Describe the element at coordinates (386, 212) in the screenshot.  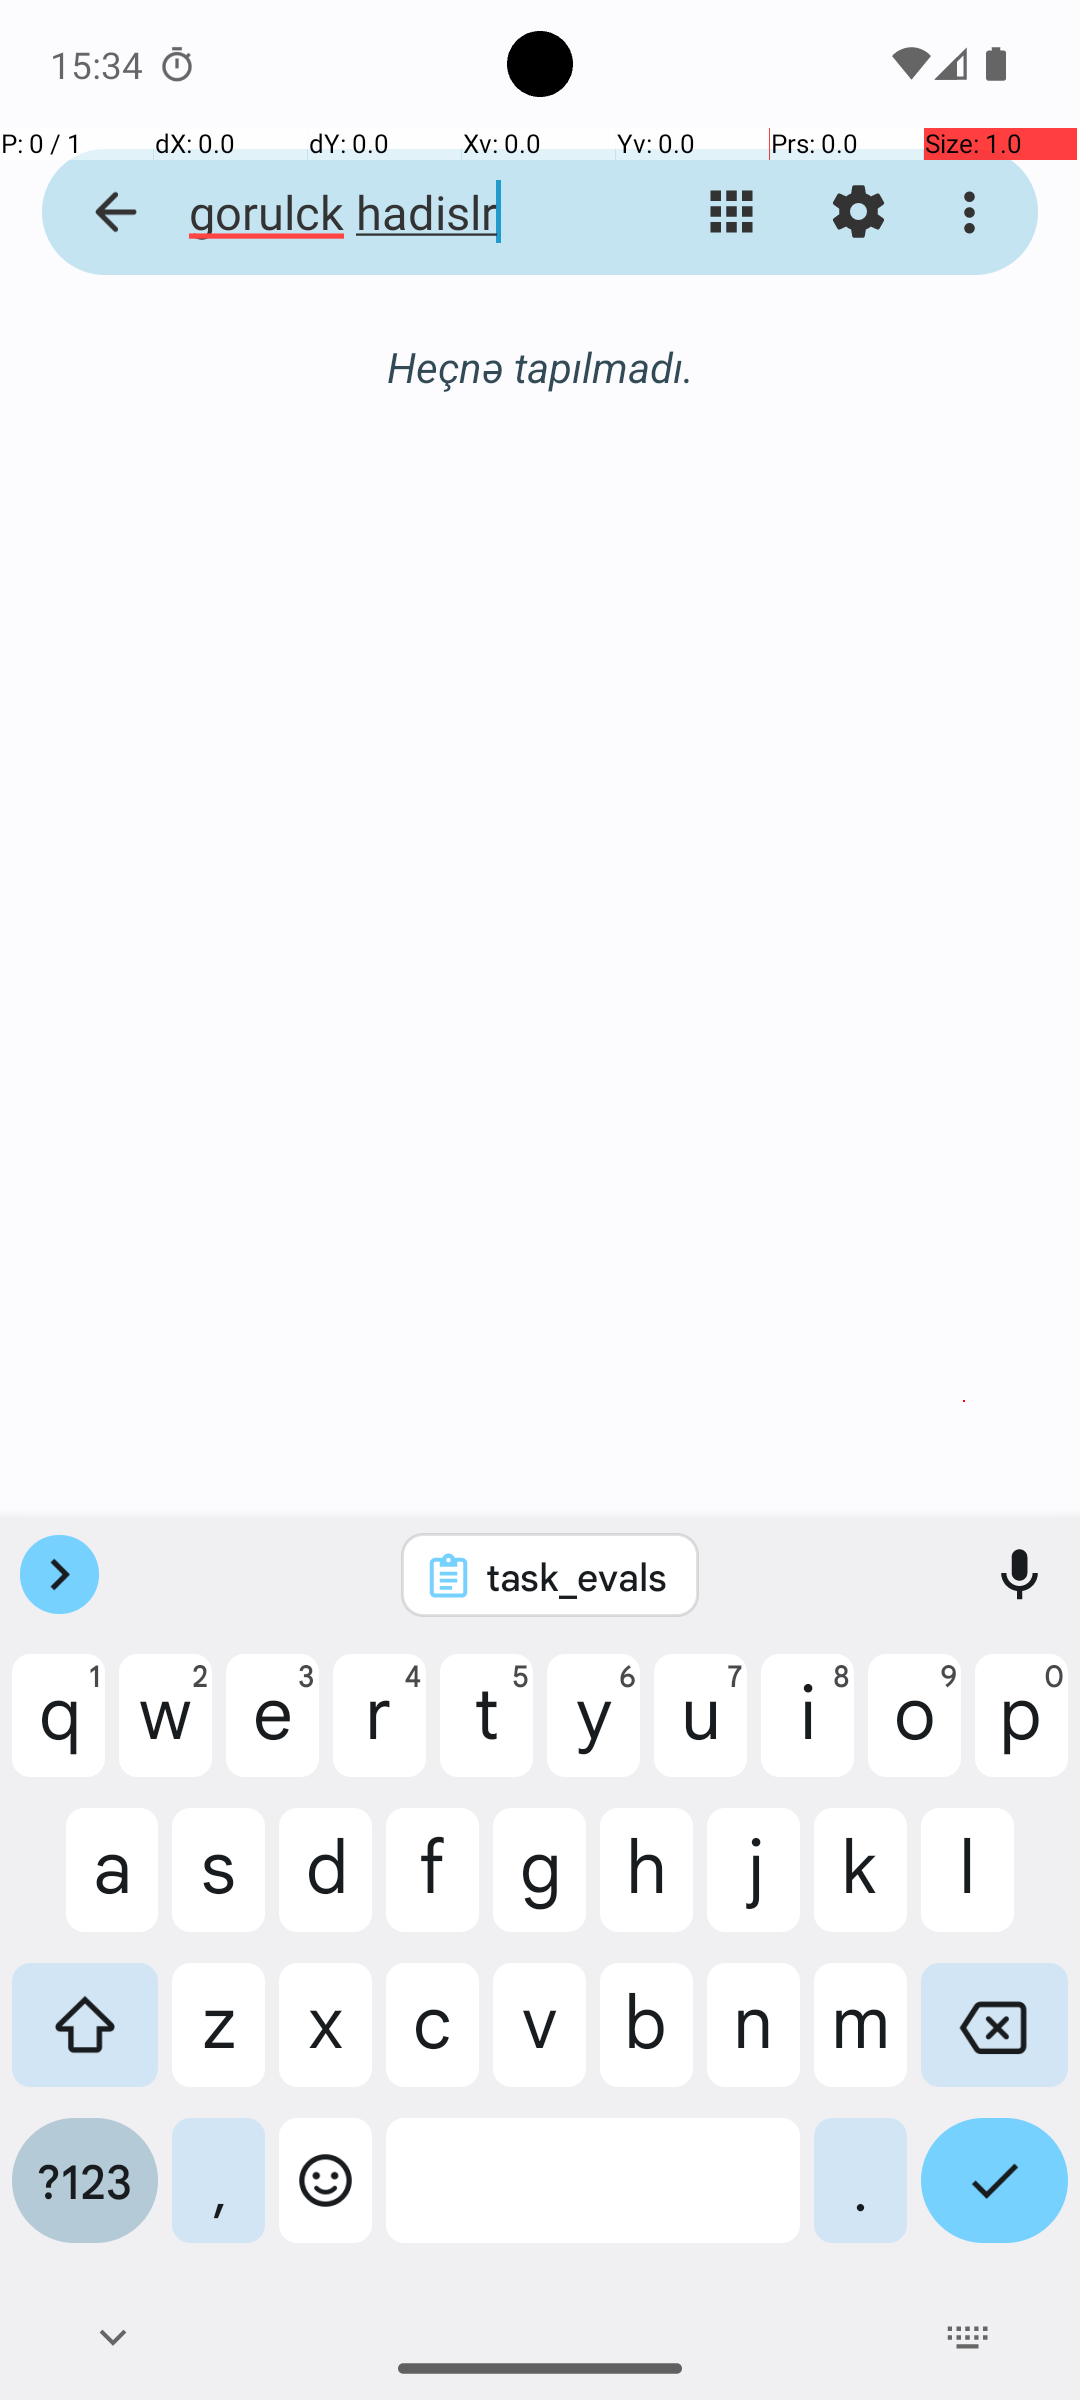
I see `gorulck hadislr` at that location.